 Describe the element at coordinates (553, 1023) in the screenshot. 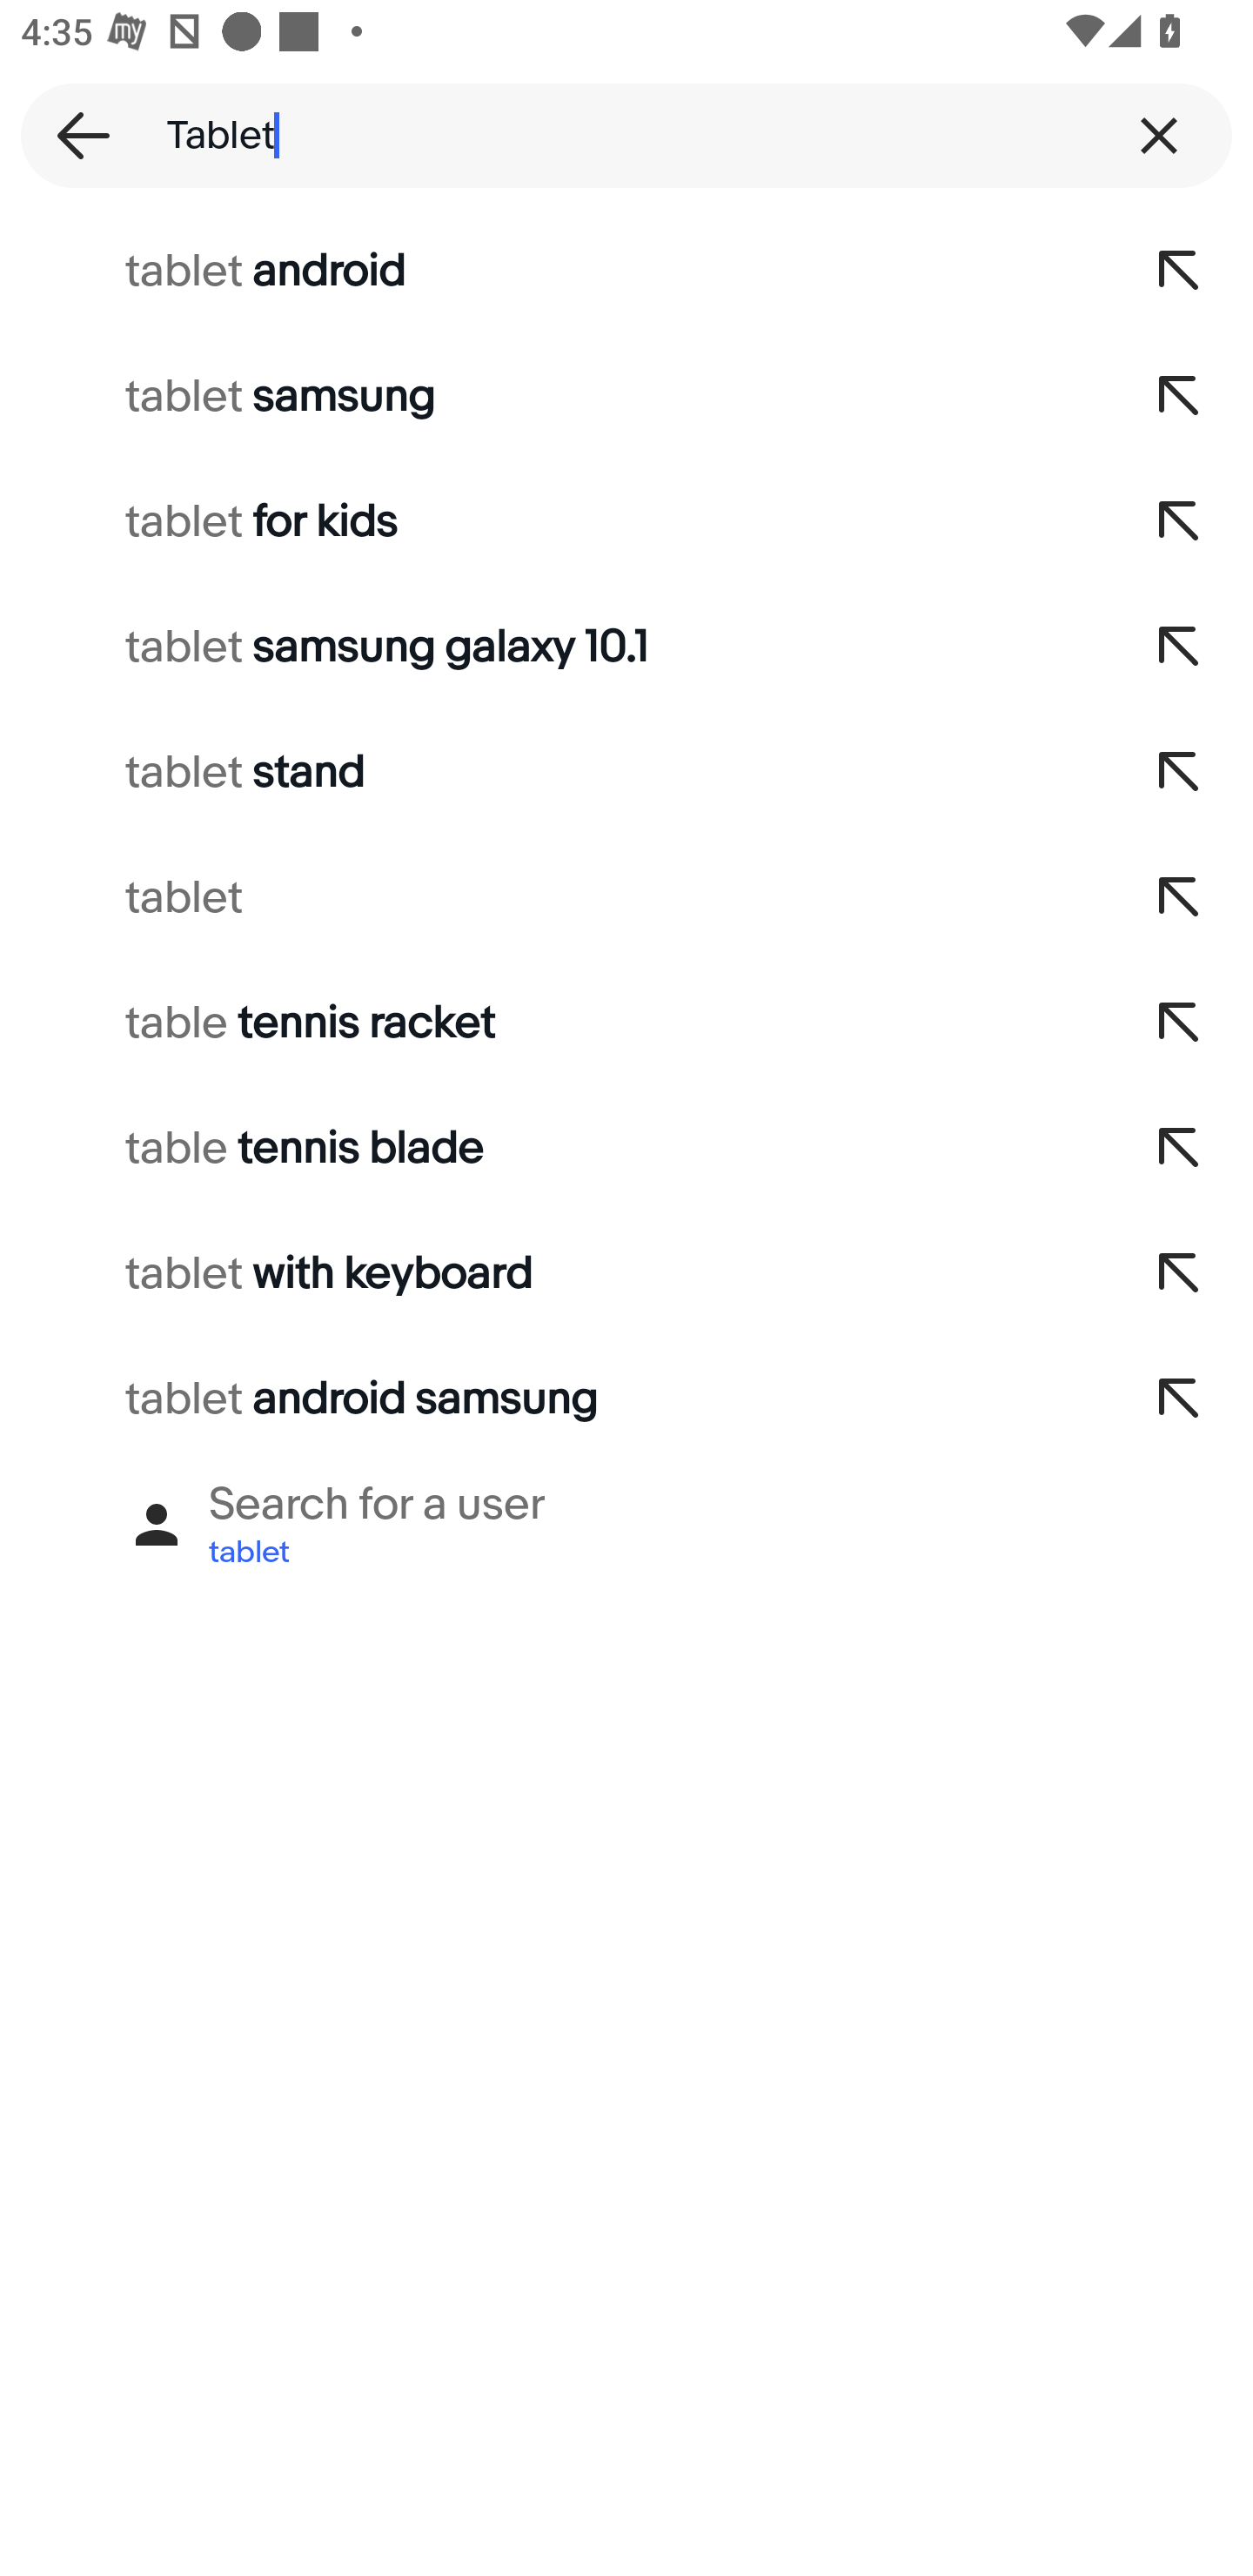

I see `table tennis racket` at that location.